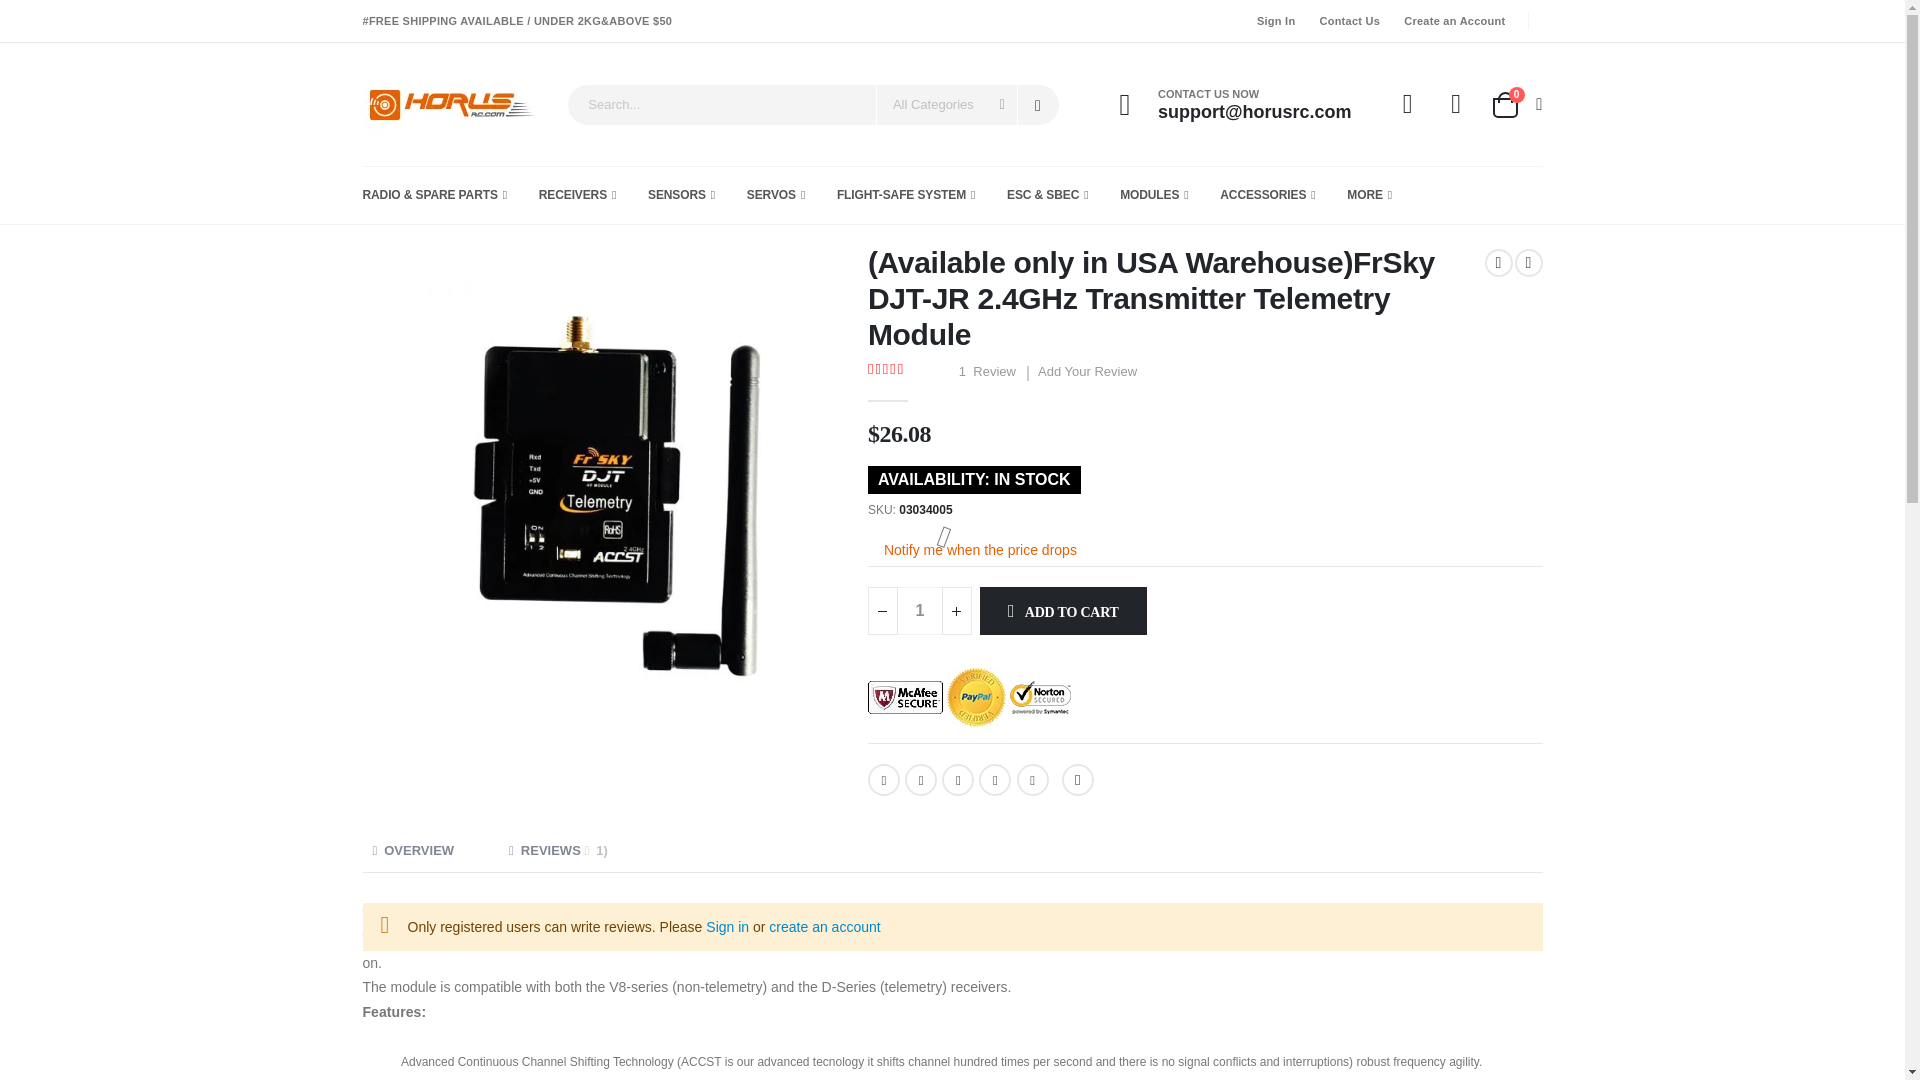 This screenshot has height=1080, width=1920. What do you see at coordinates (1450, 21) in the screenshot?
I see `1` at bounding box center [1450, 21].